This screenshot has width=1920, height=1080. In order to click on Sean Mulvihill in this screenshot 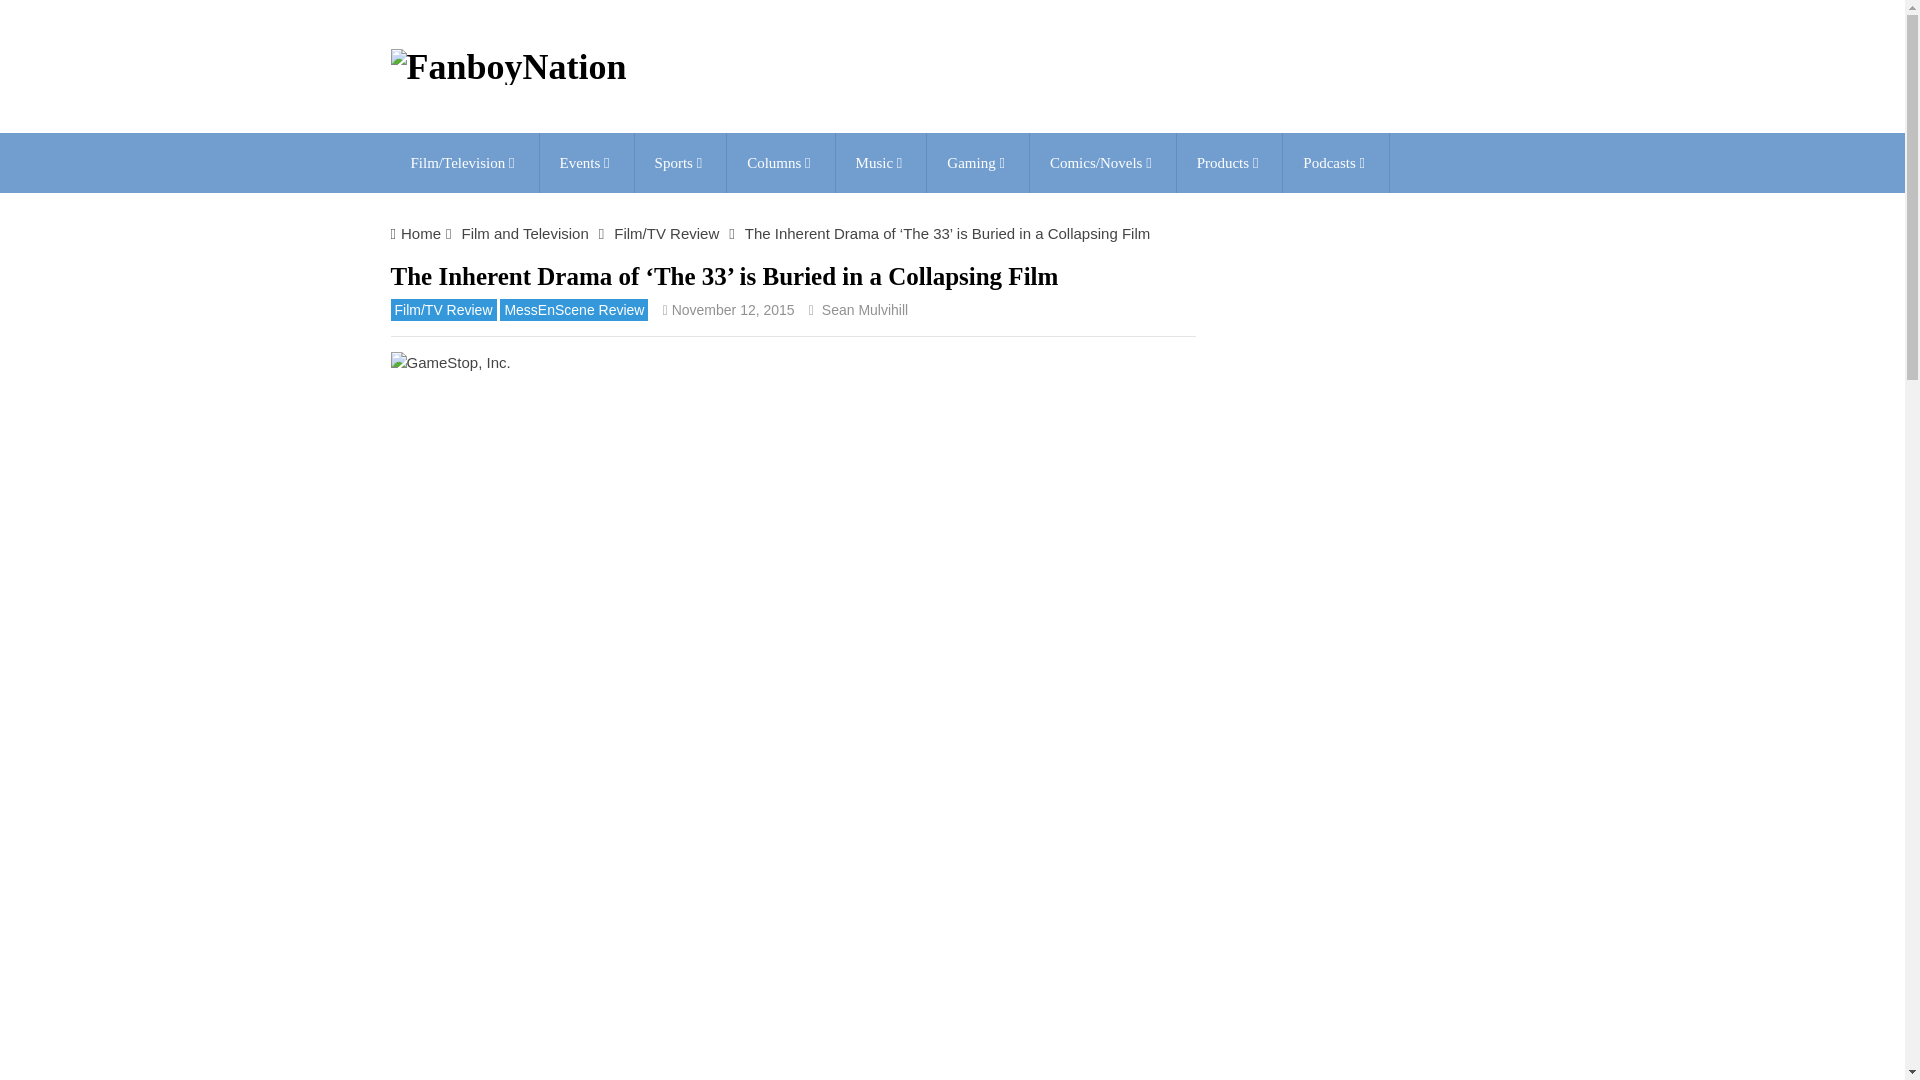, I will do `click(864, 310)`.